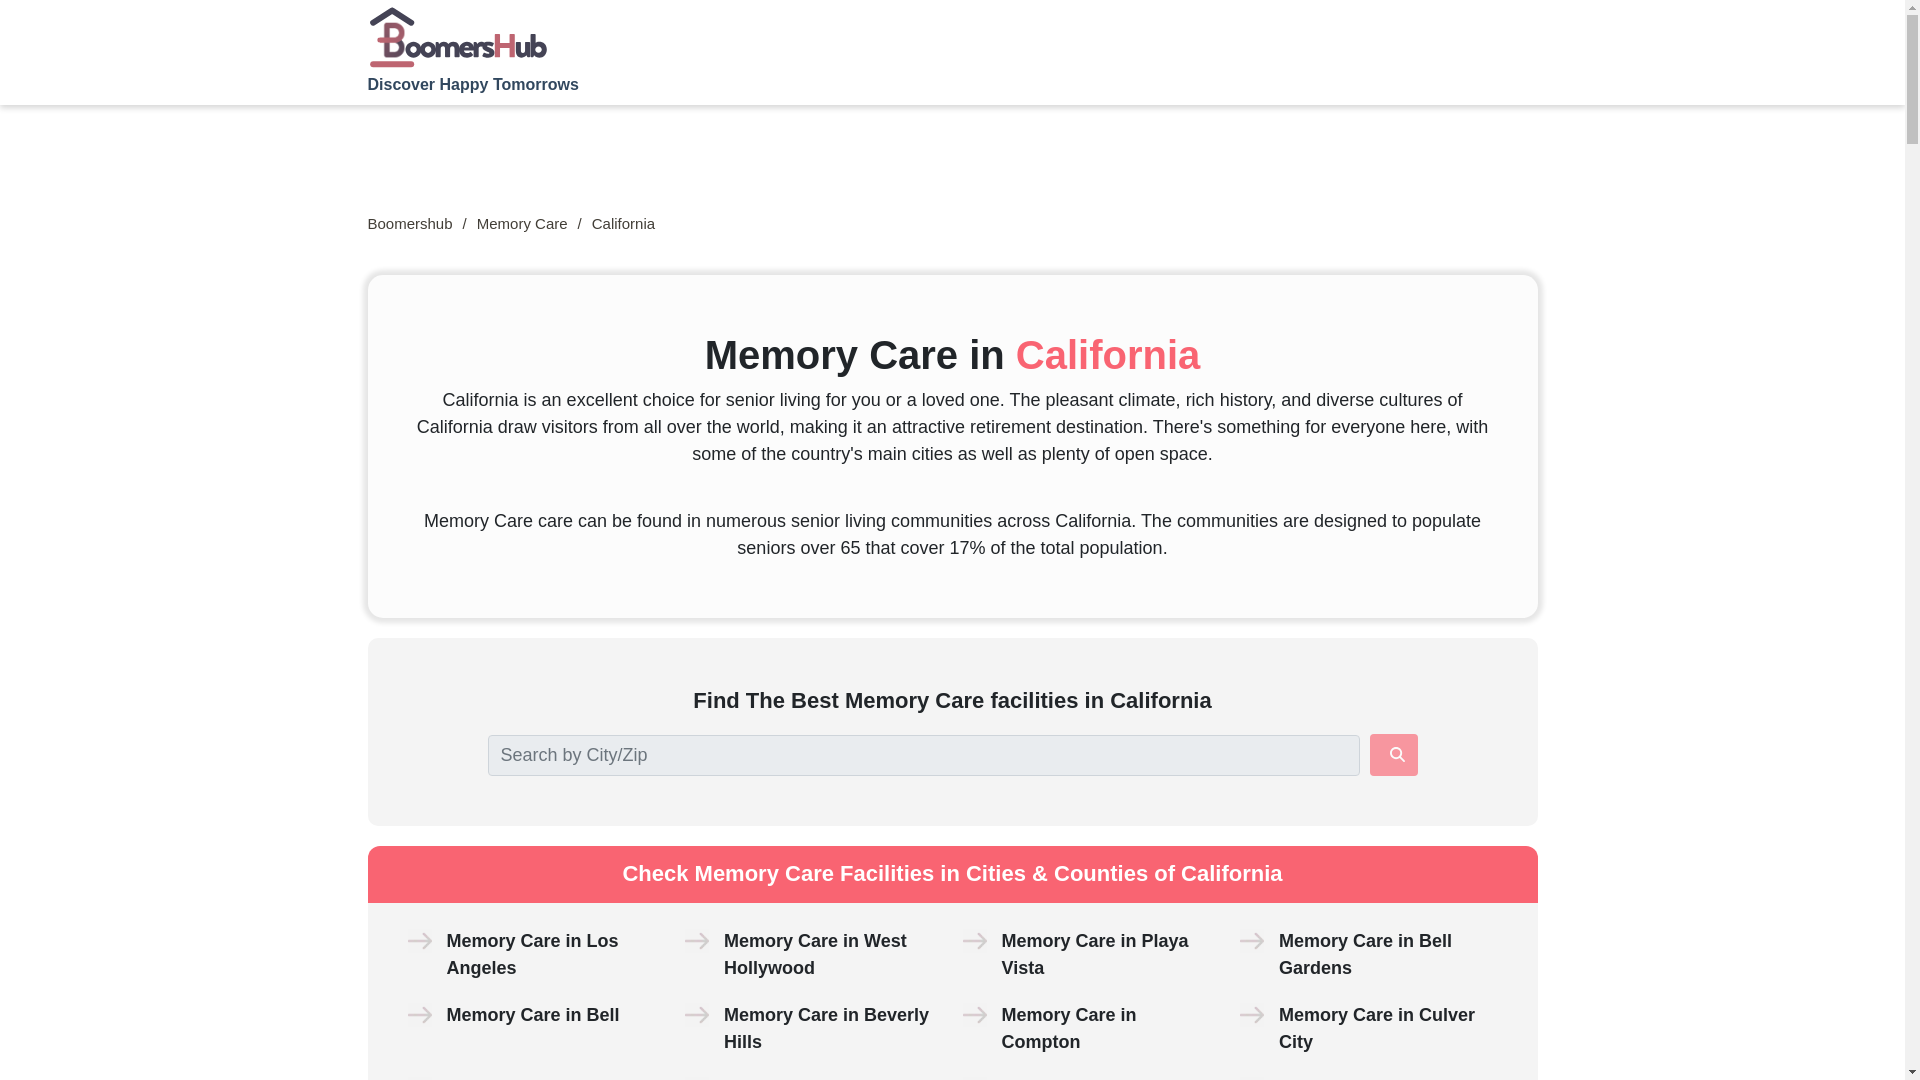 The image size is (1920, 1080). What do you see at coordinates (622, 223) in the screenshot?
I see `Memory Care facilities in California` at bounding box center [622, 223].